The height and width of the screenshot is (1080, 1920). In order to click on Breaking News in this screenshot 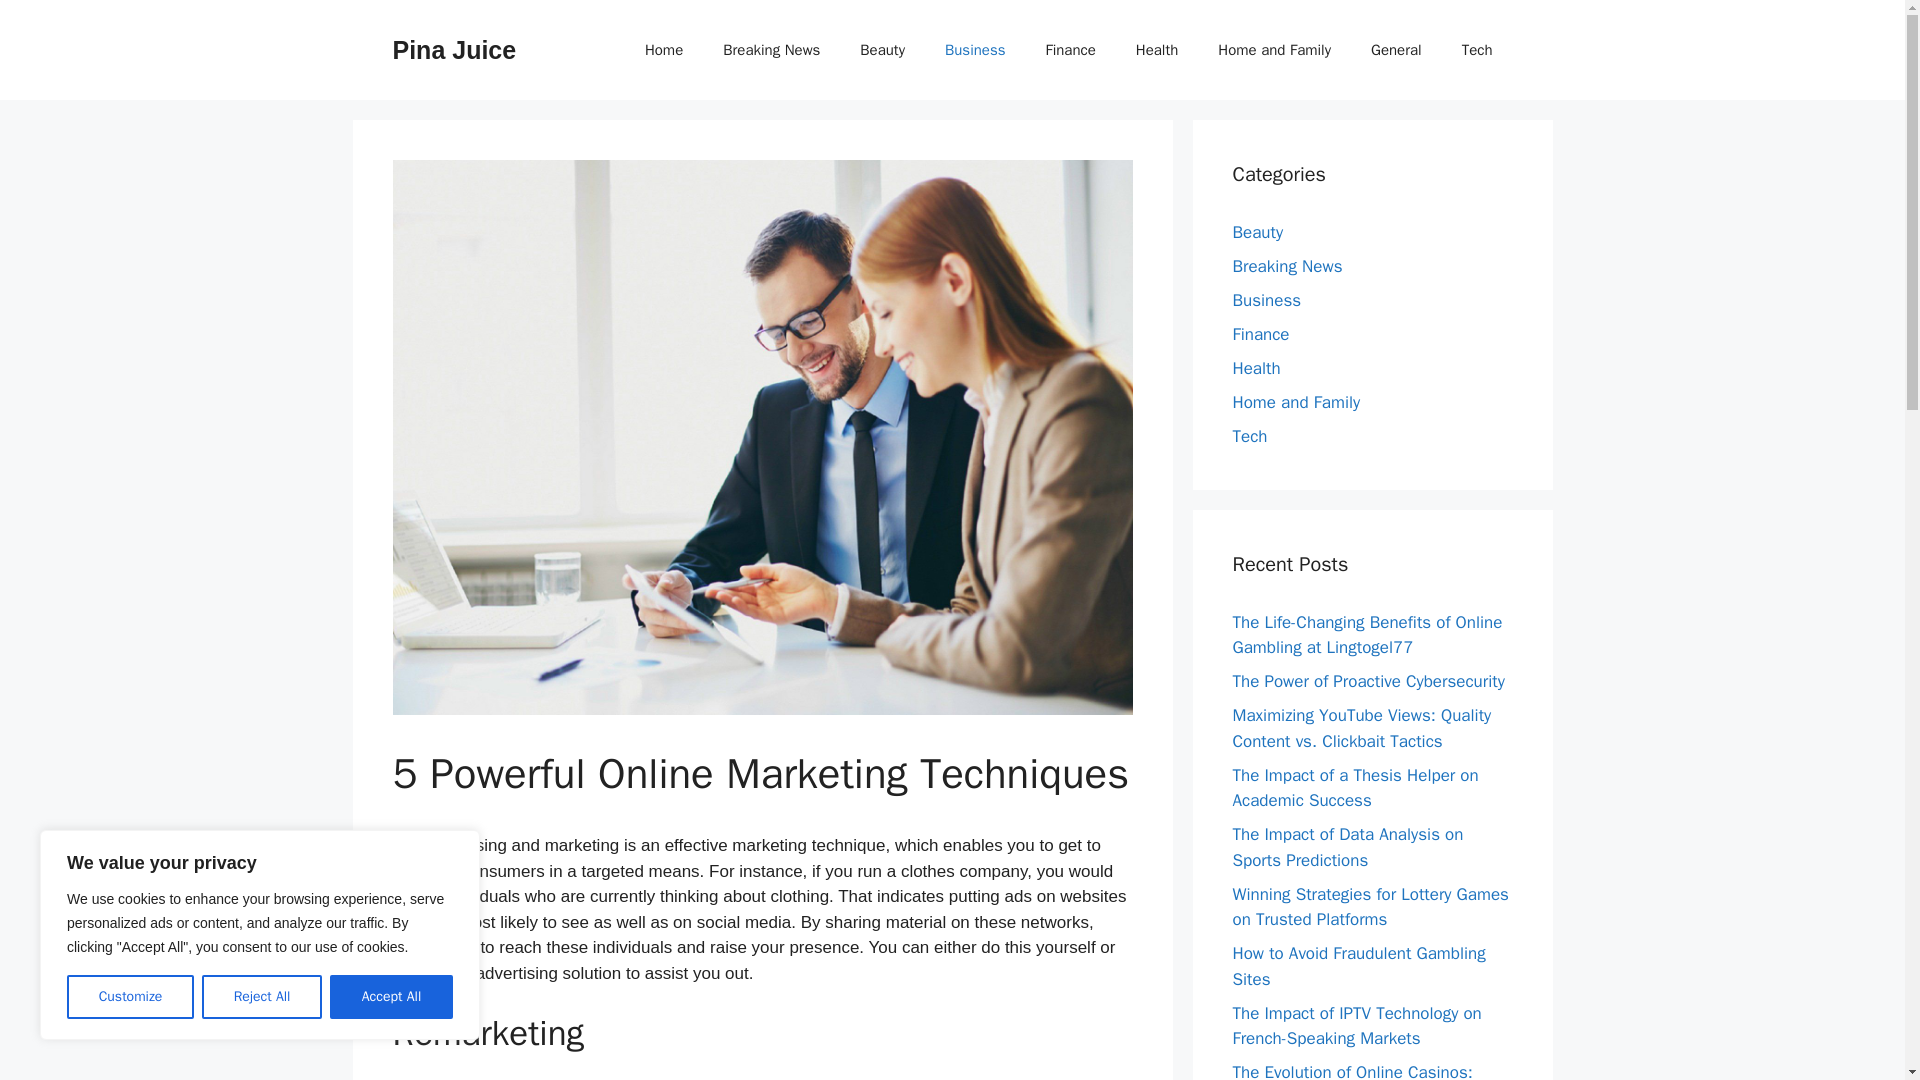, I will do `click(771, 50)`.